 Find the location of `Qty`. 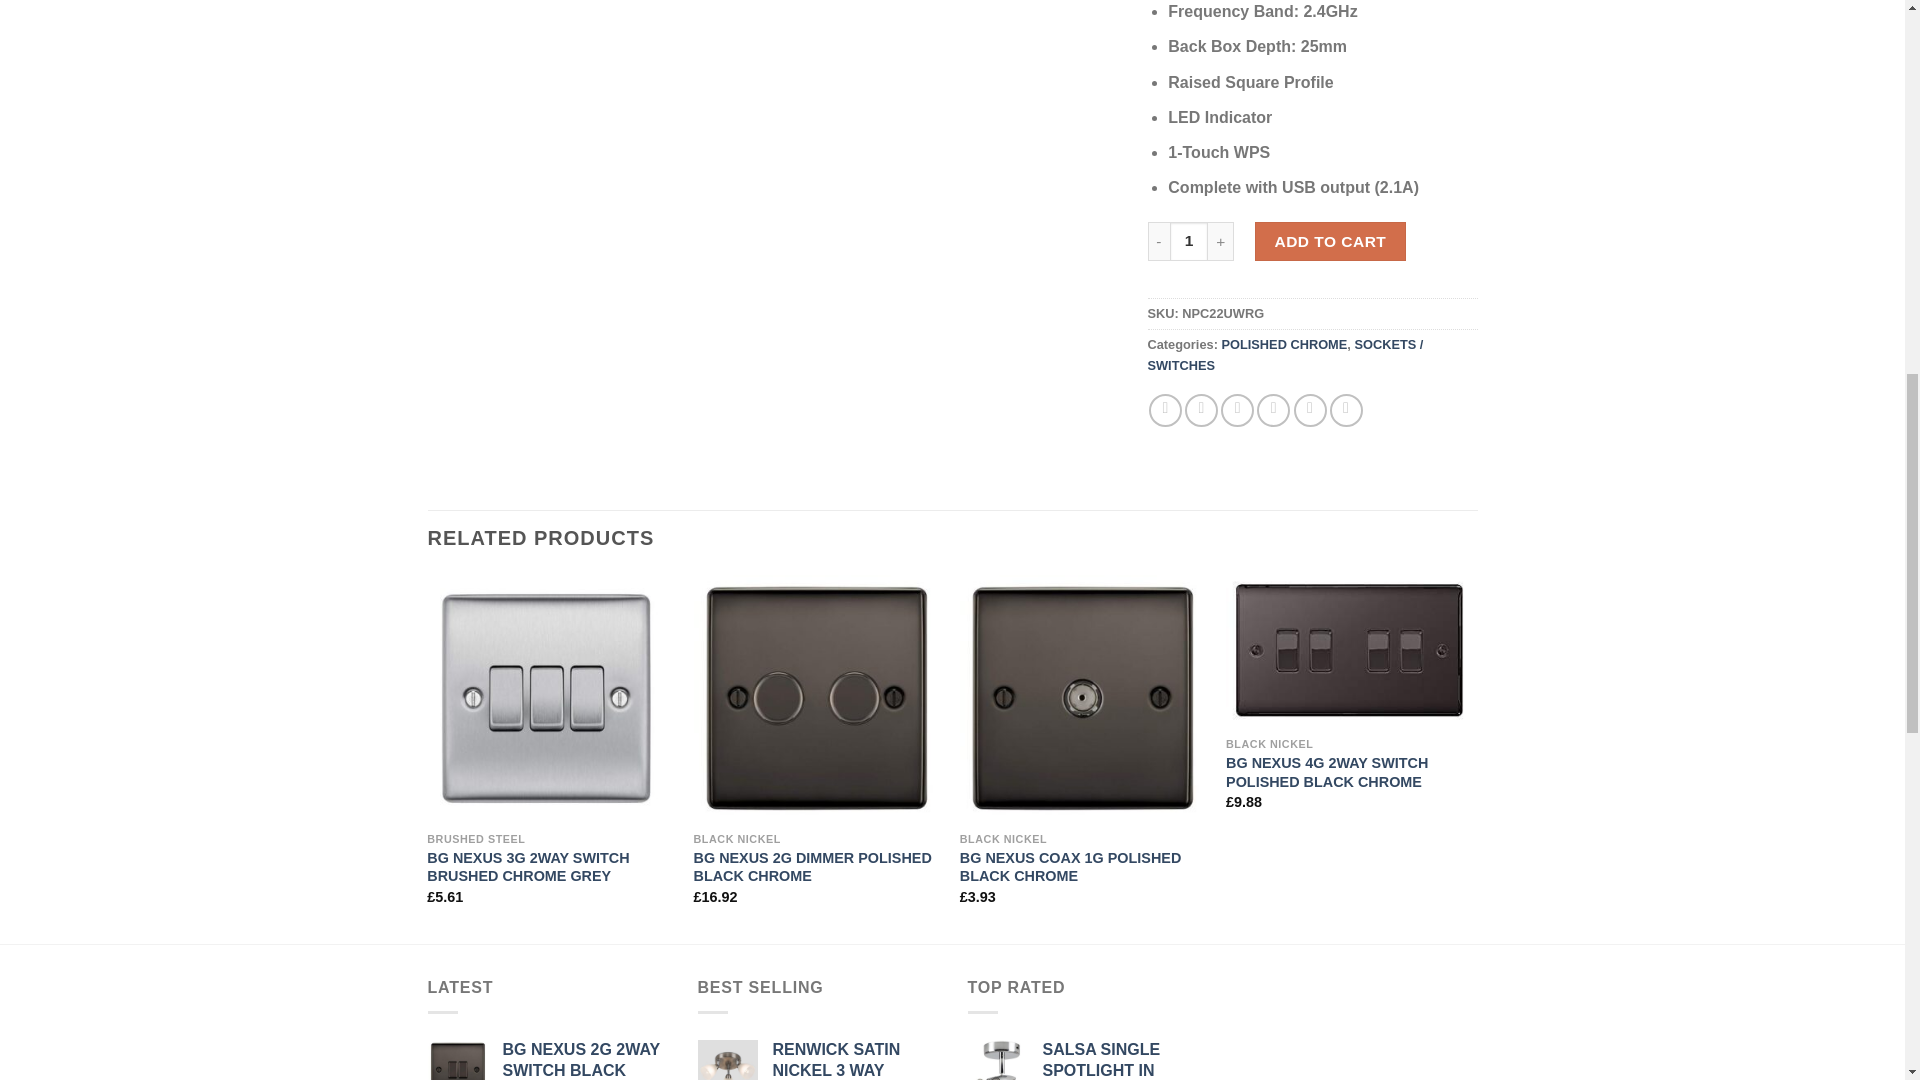

Qty is located at coordinates (1189, 242).